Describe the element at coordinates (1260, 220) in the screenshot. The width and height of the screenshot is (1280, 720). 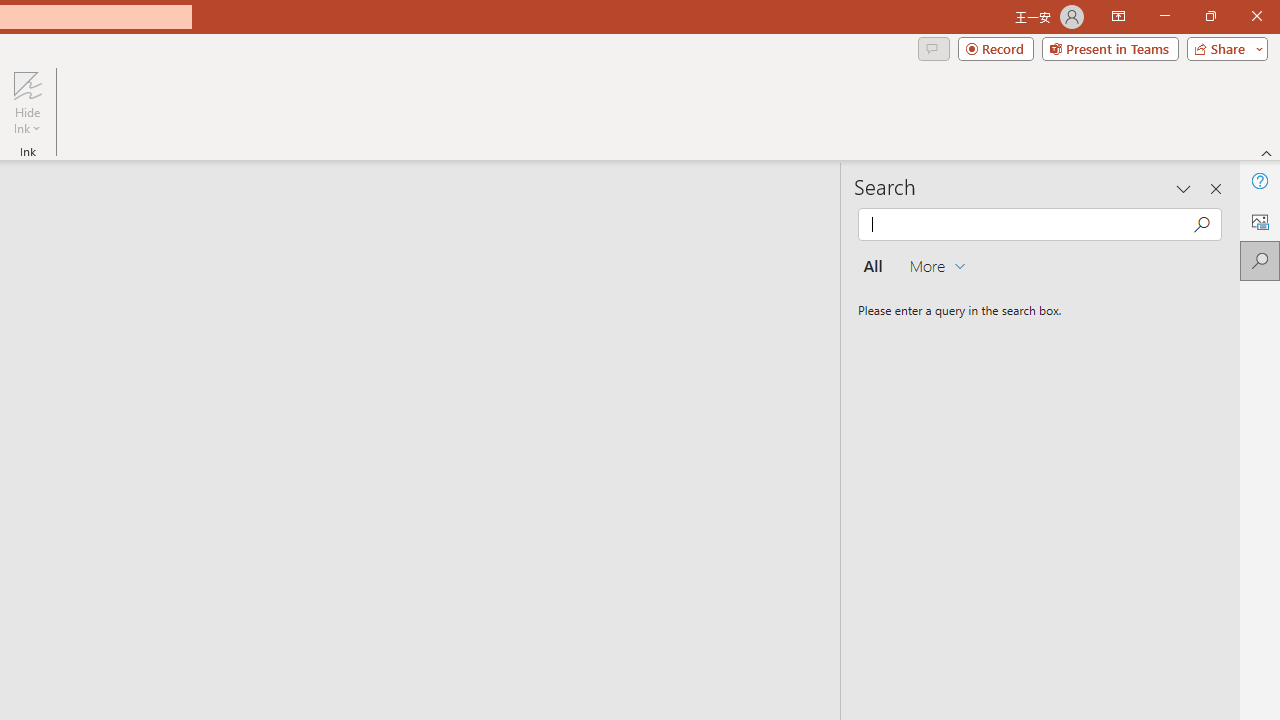
I see `Alt Text` at that location.